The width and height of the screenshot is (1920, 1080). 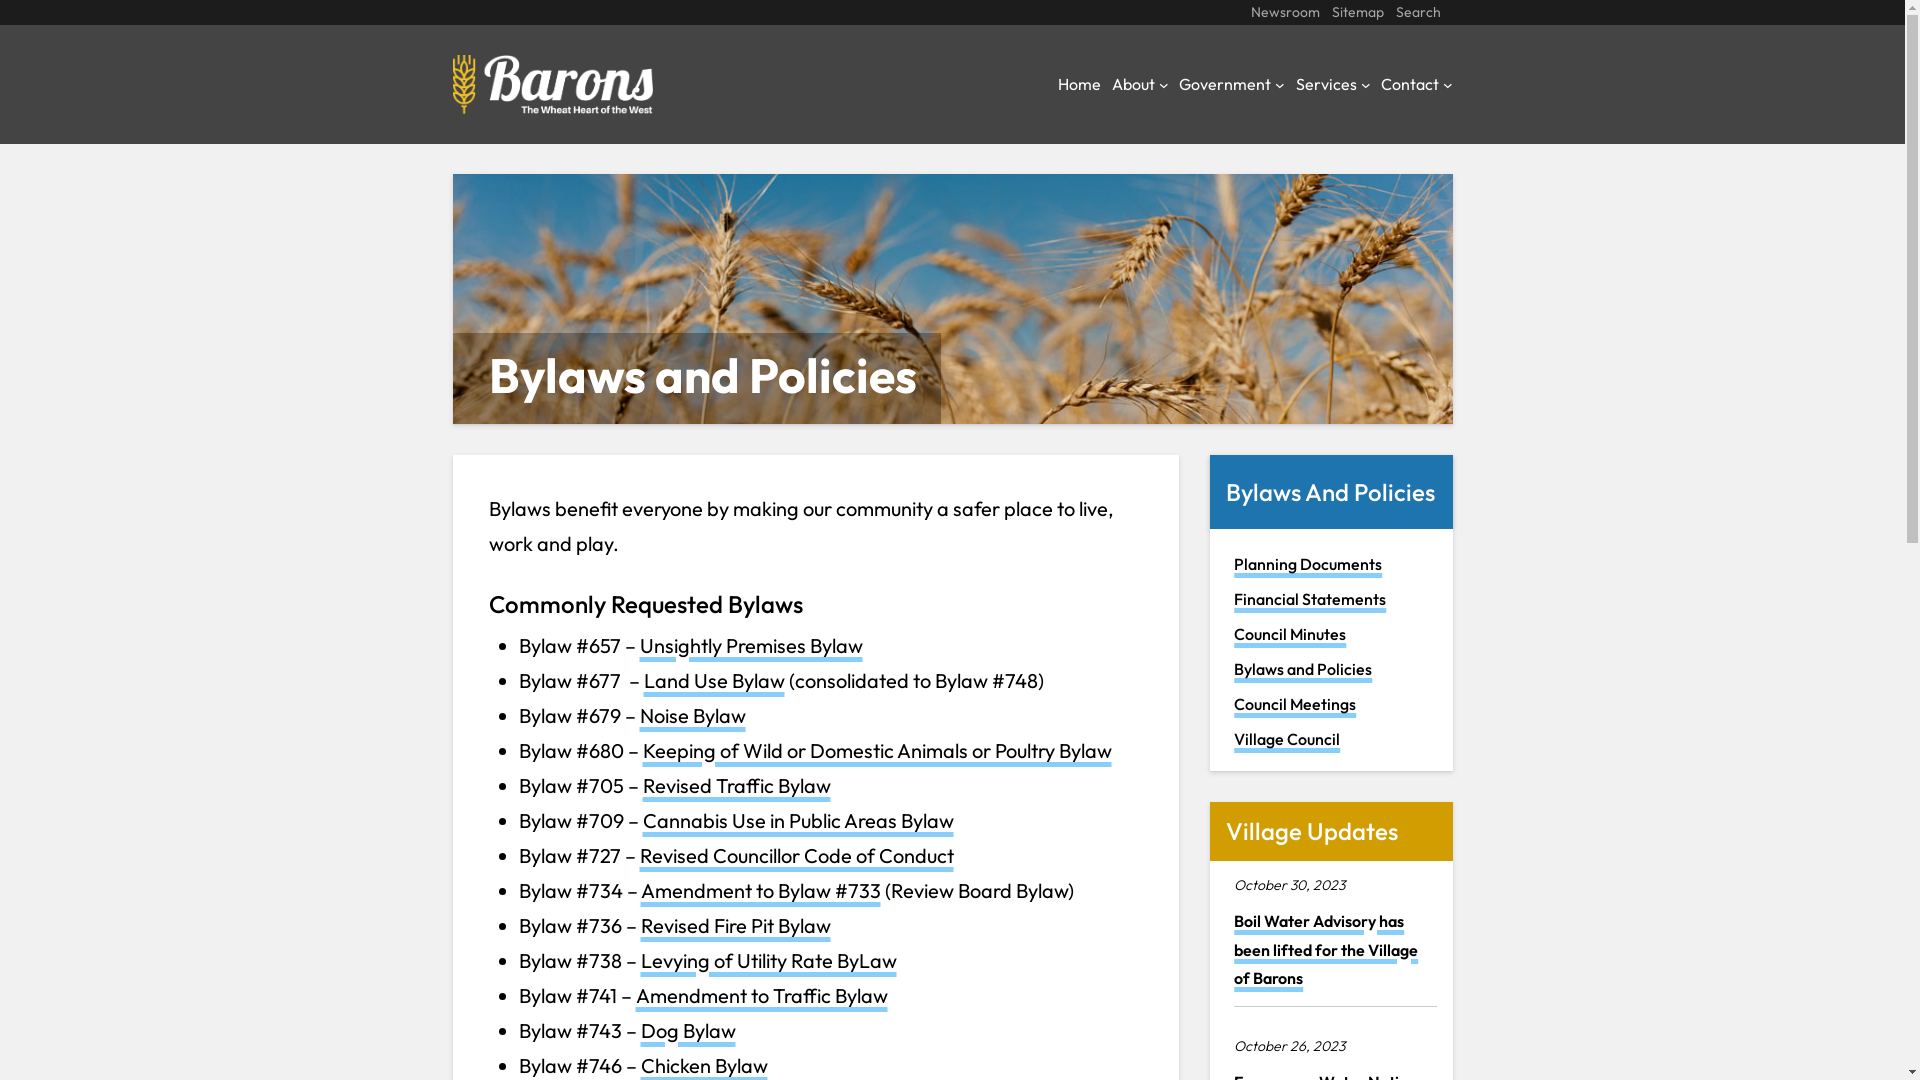 What do you see at coordinates (1326, 84) in the screenshot?
I see `Services` at bounding box center [1326, 84].